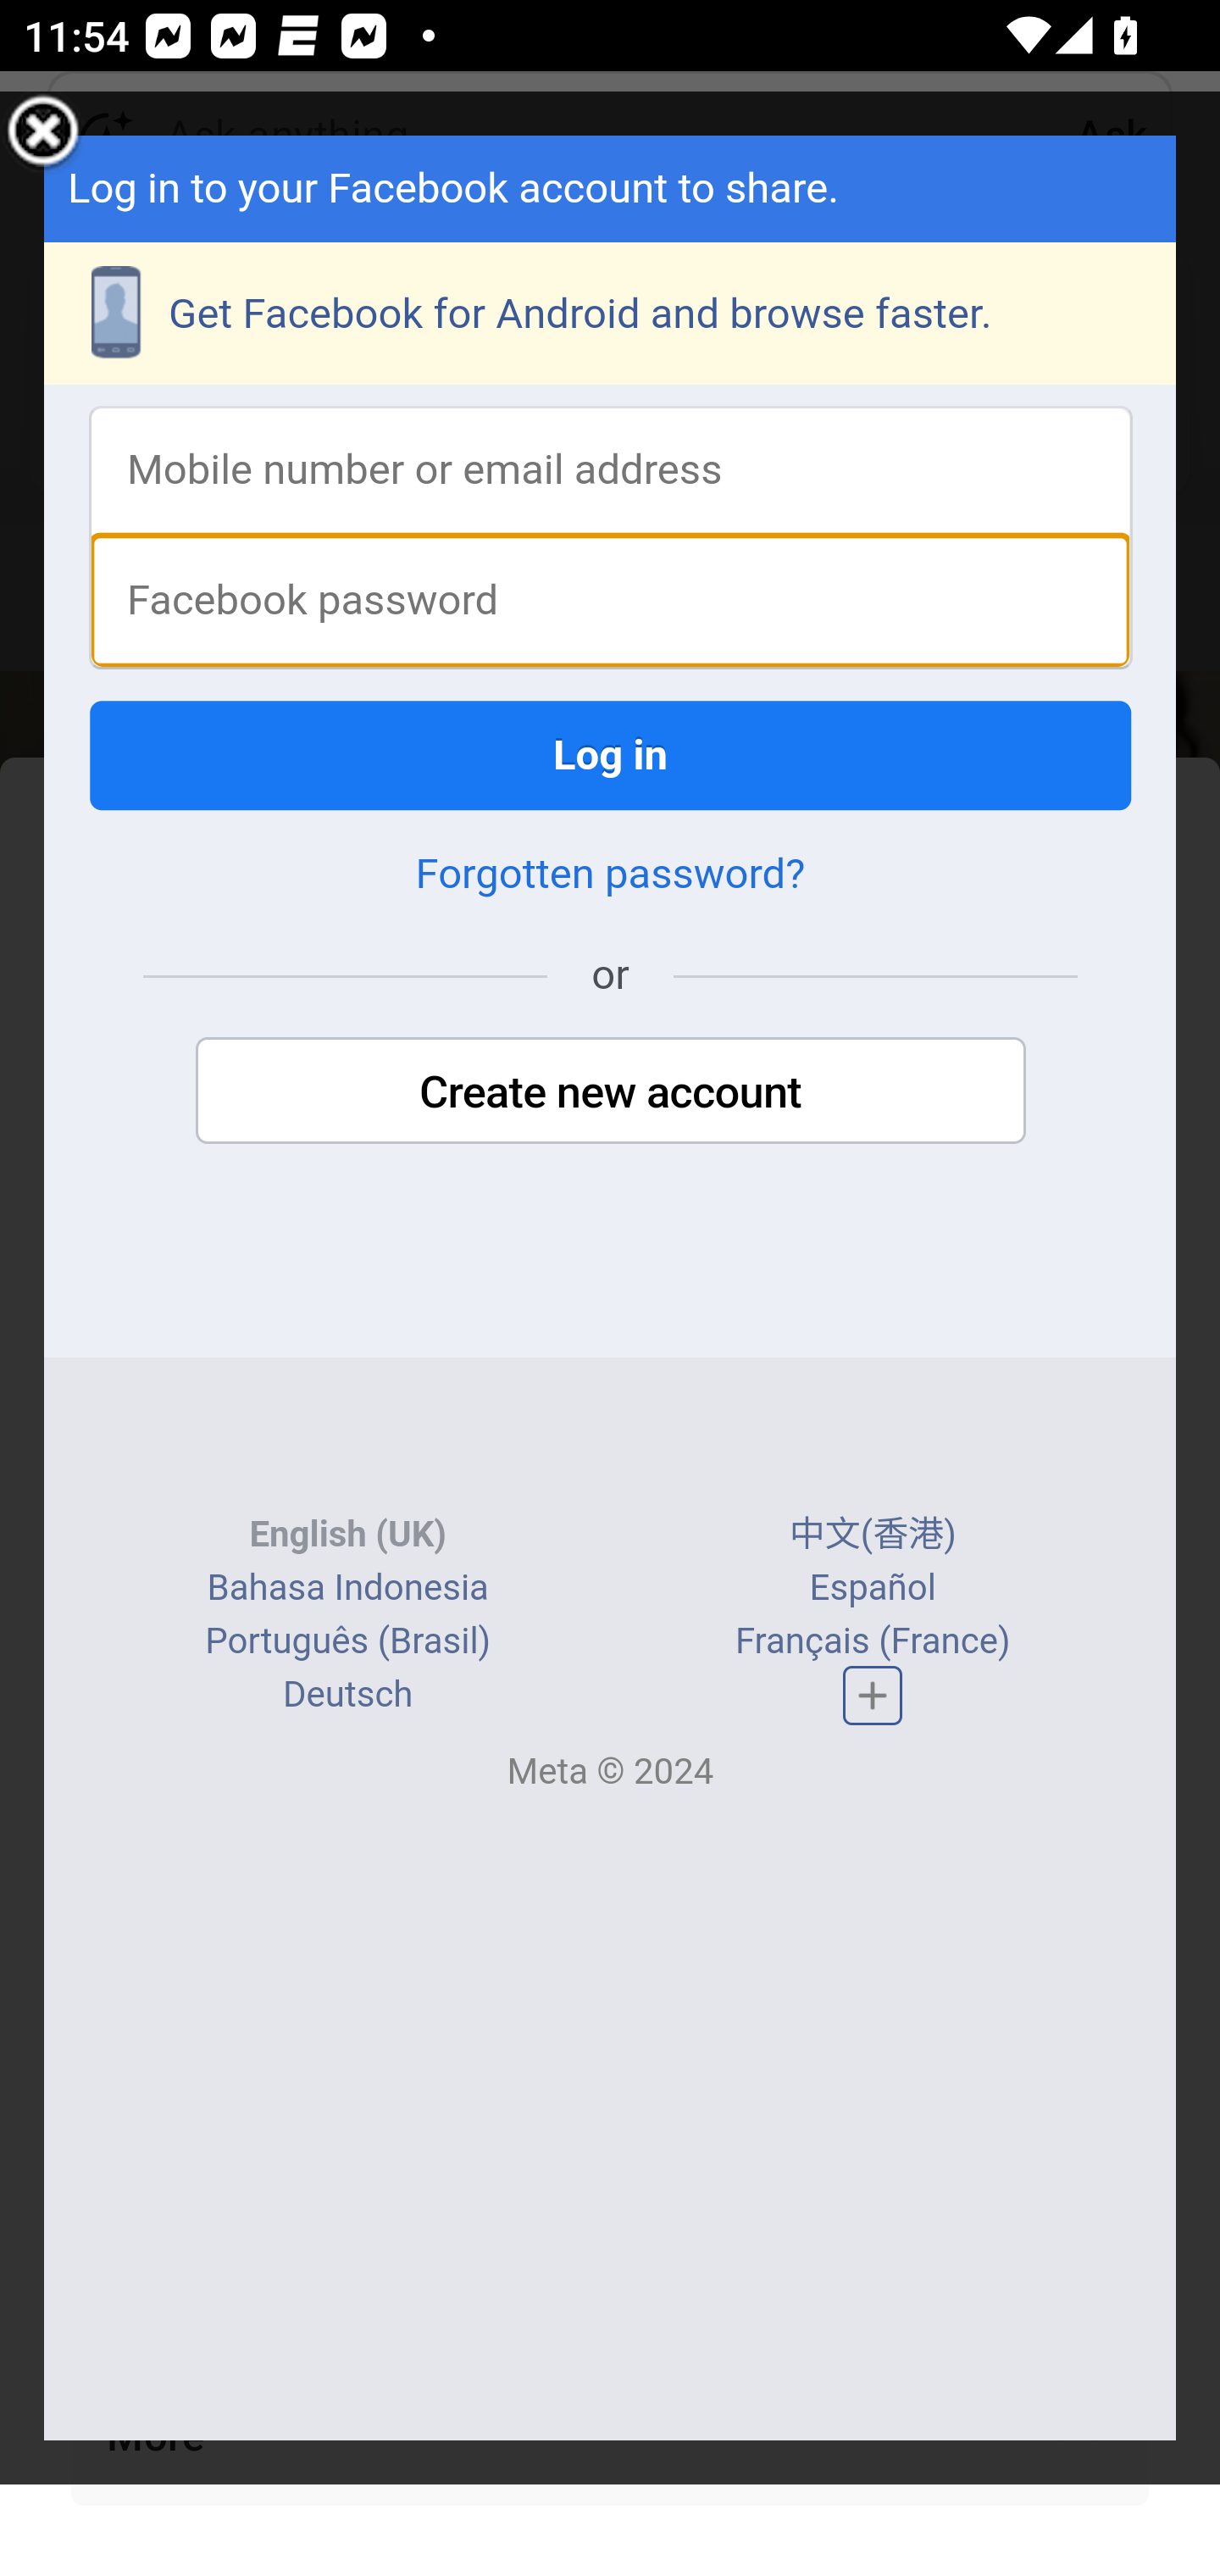 This screenshot has width=1220, height=2576. I want to click on Français (France), so click(871, 1639).